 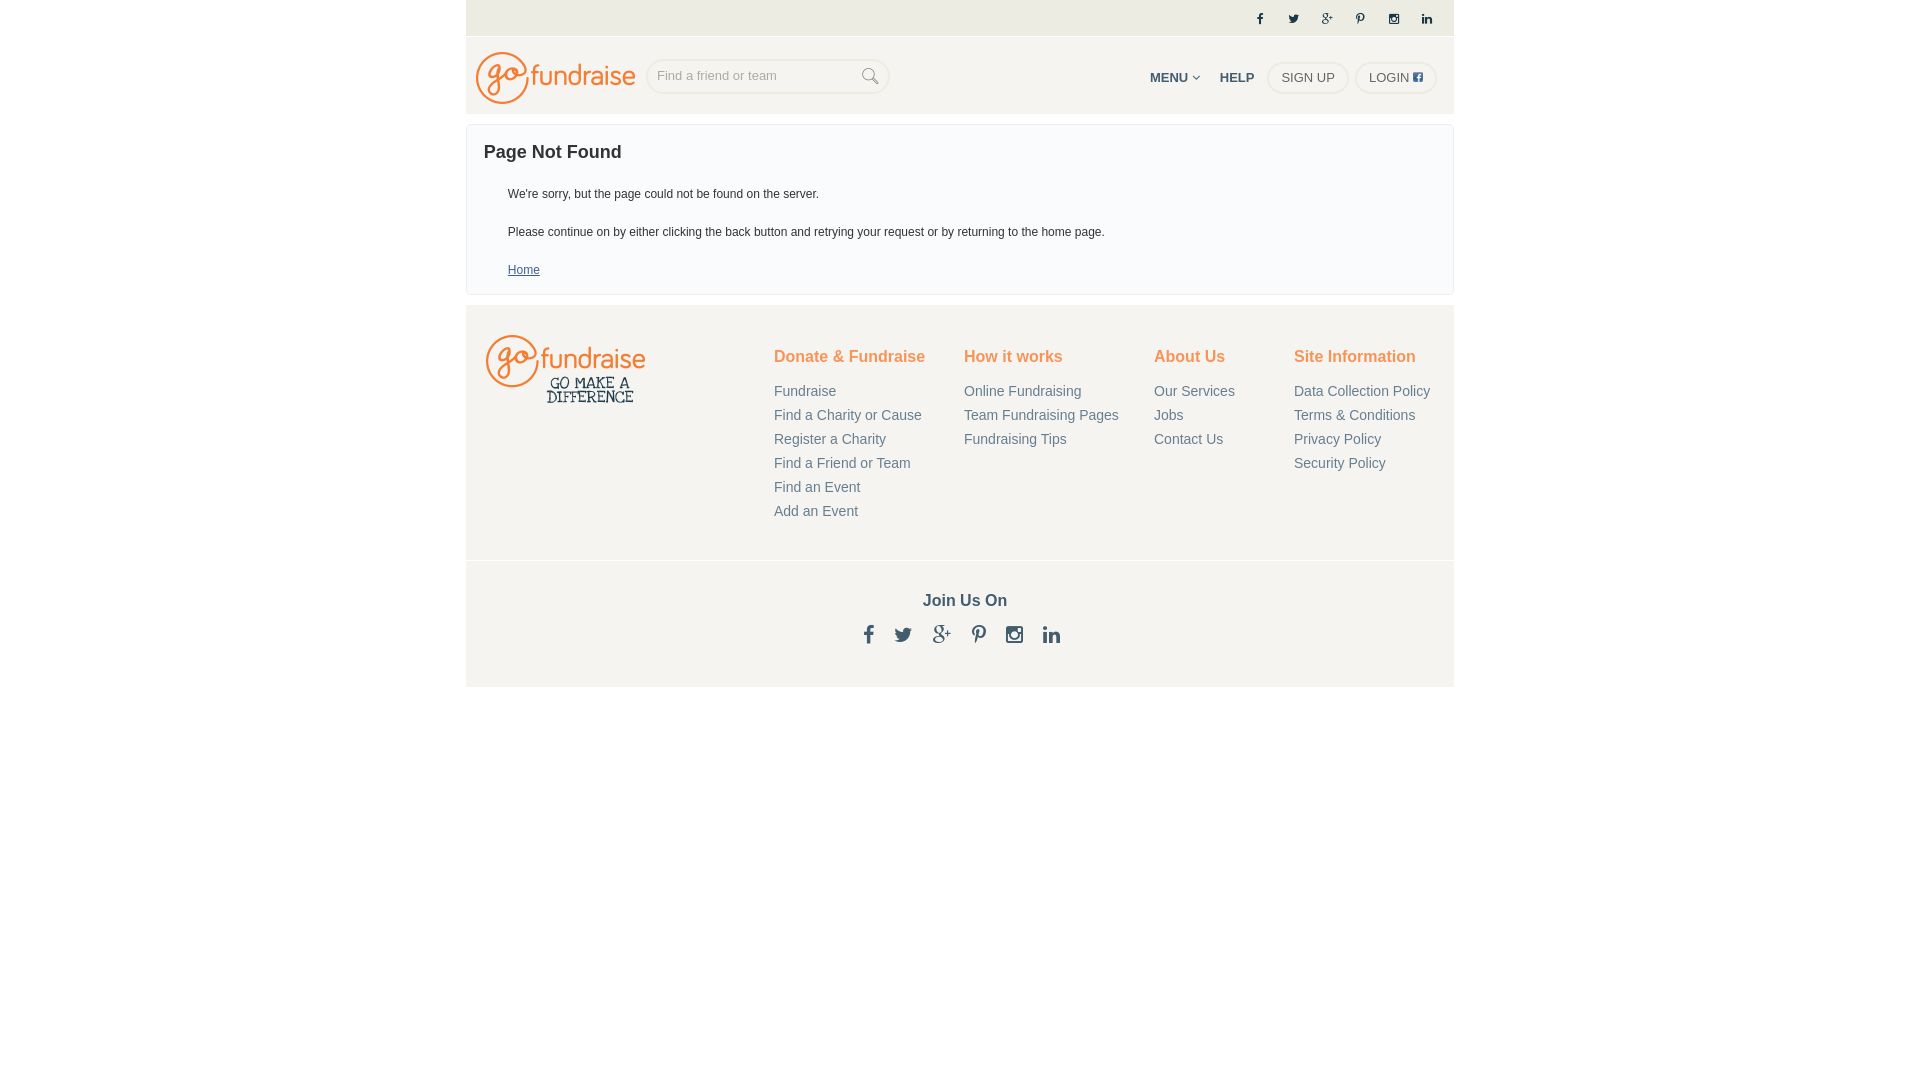 What do you see at coordinates (854, 487) in the screenshot?
I see `Find an Event` at bounding box center [854, 487].